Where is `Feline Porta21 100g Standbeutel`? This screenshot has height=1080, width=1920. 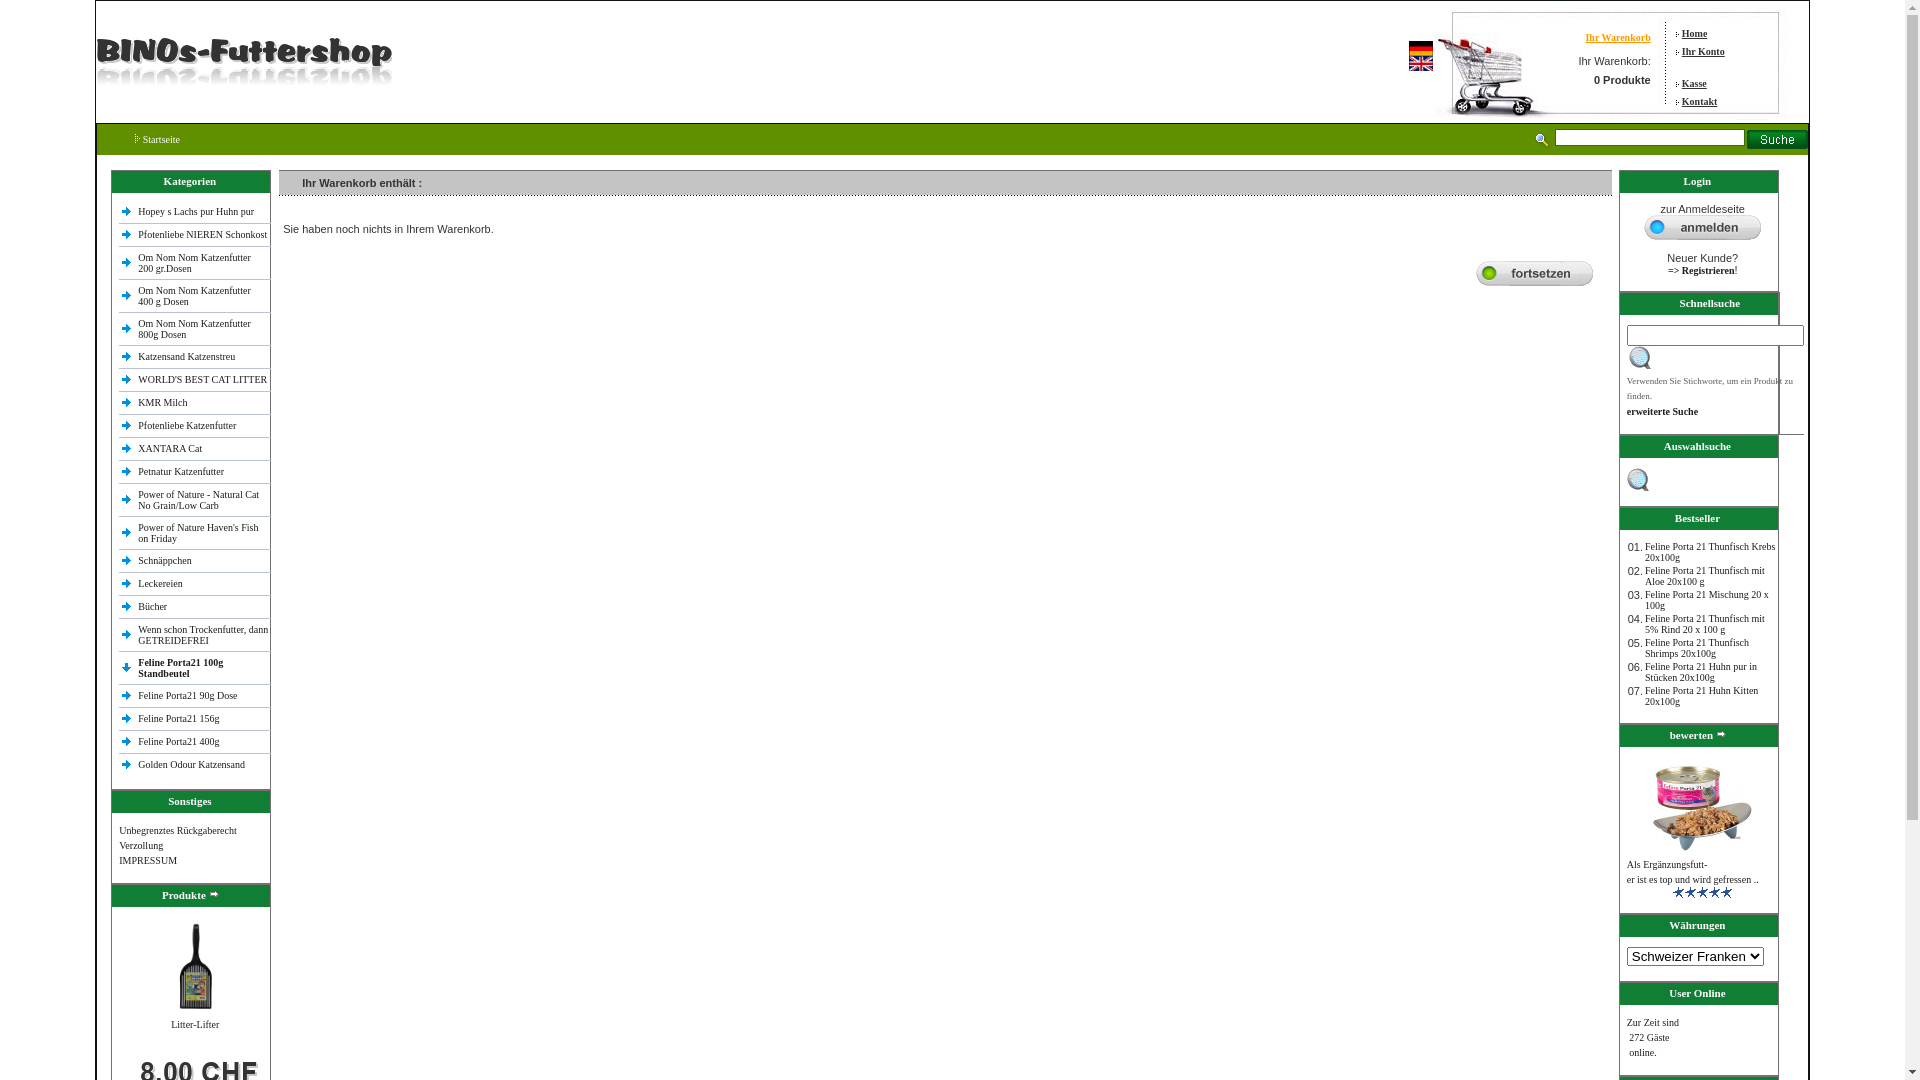 Feline Porta21 100g Standbeutel is located at coordinates (180, 667).